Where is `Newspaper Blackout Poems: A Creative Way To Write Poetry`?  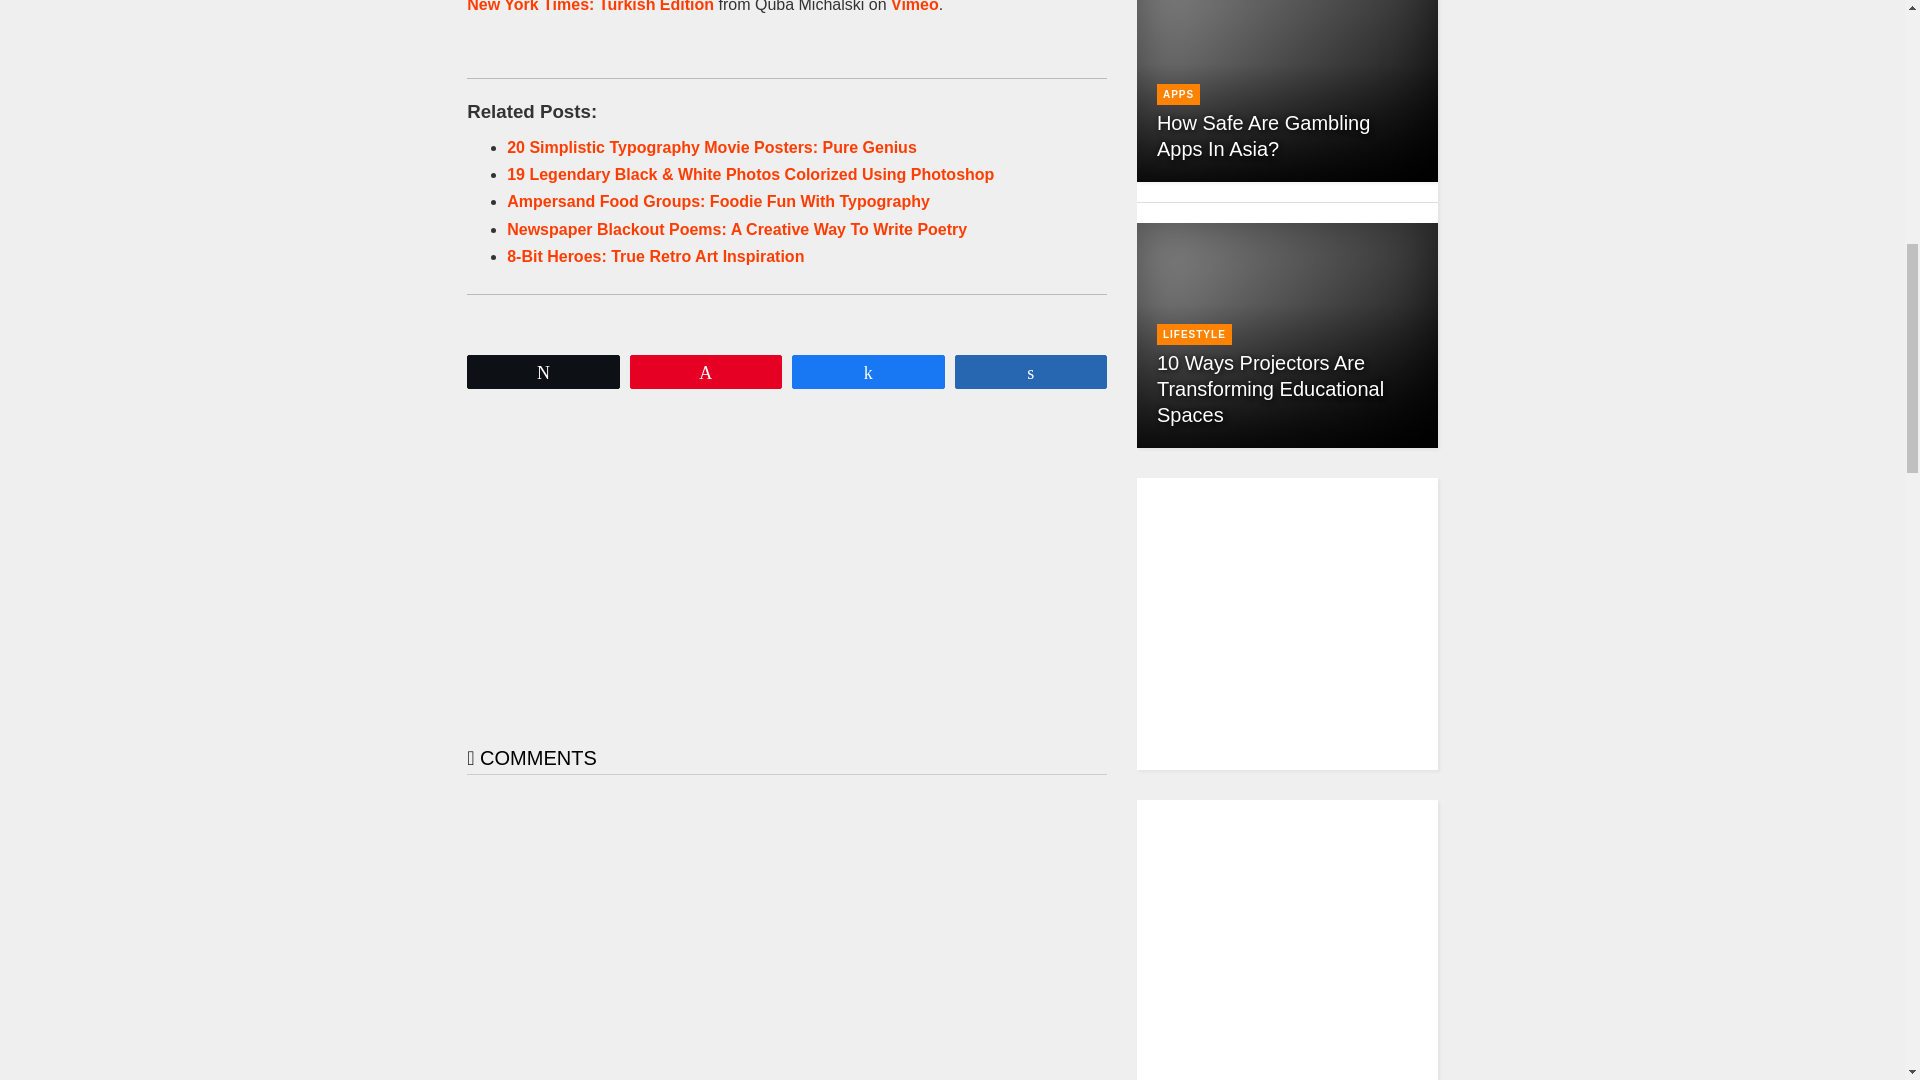 Newspaper Blackout Poems: A Creative Way To Write Poetry is located at coordinates (736, 229).